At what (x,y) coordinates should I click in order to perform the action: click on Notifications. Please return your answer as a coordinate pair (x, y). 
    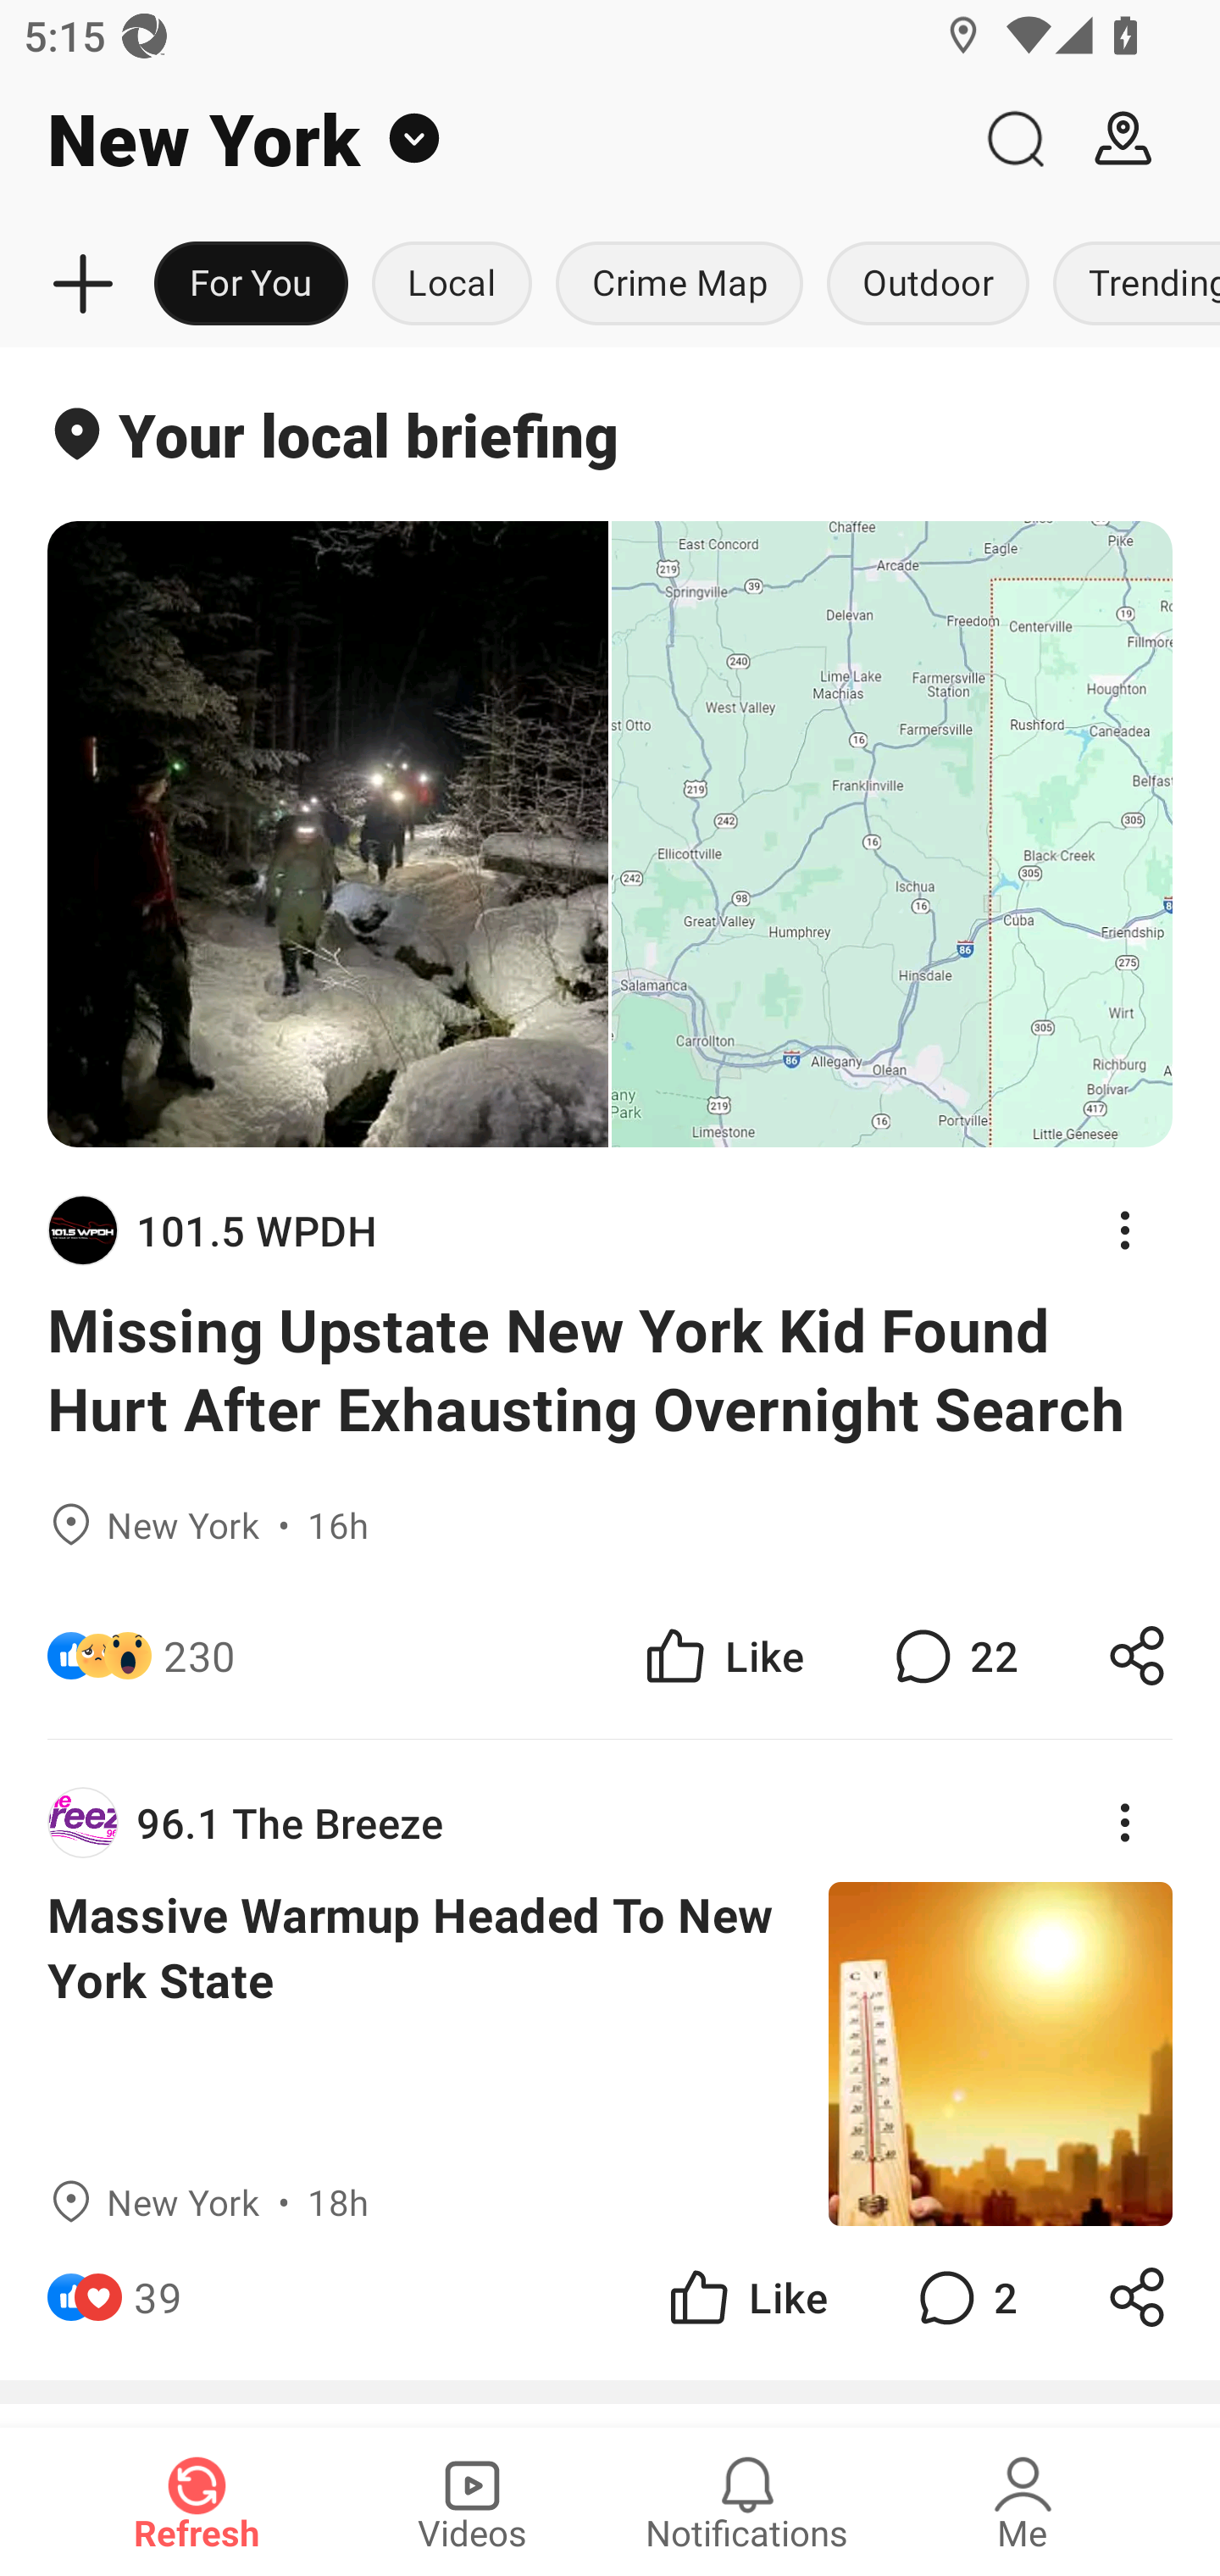
    Looking at the image, I should click on (747, 2501).